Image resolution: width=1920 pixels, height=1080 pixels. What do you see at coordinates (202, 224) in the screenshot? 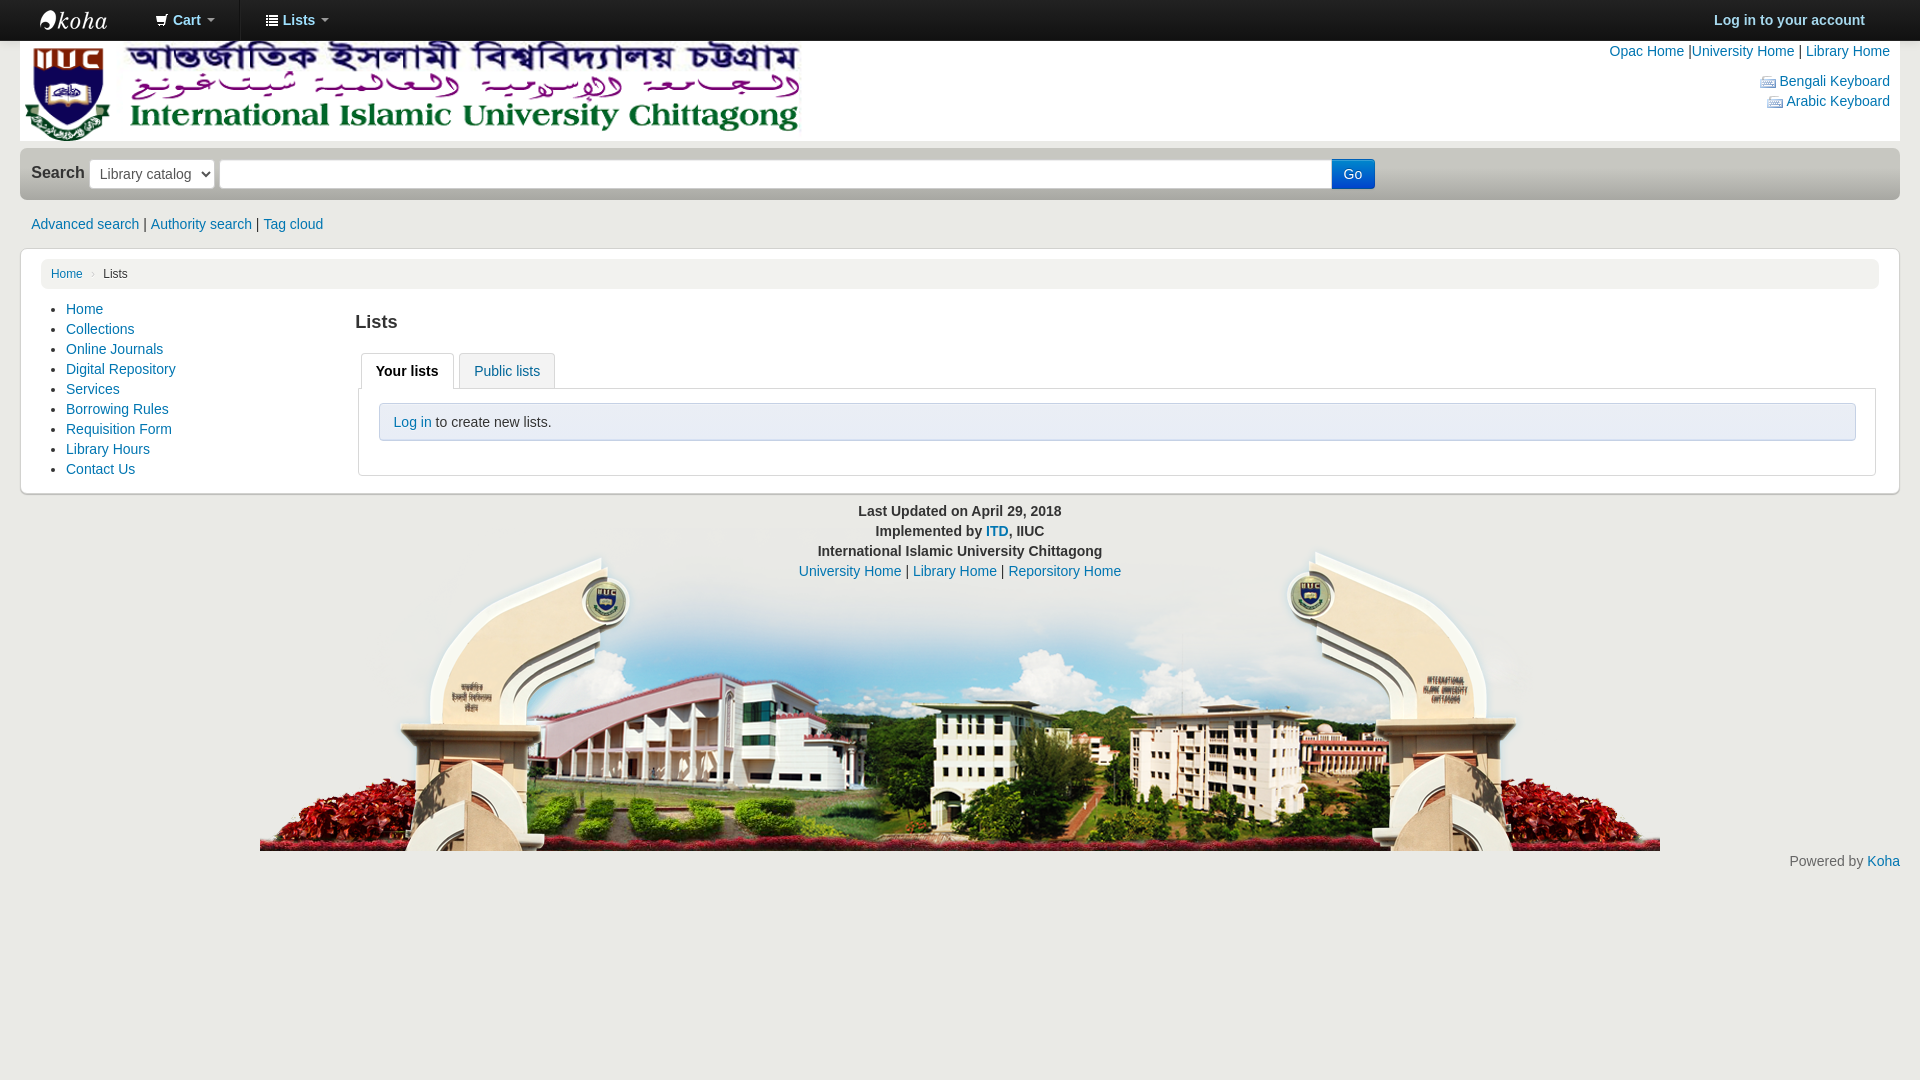
I see `Authority search` at bounding box center [202, 224].